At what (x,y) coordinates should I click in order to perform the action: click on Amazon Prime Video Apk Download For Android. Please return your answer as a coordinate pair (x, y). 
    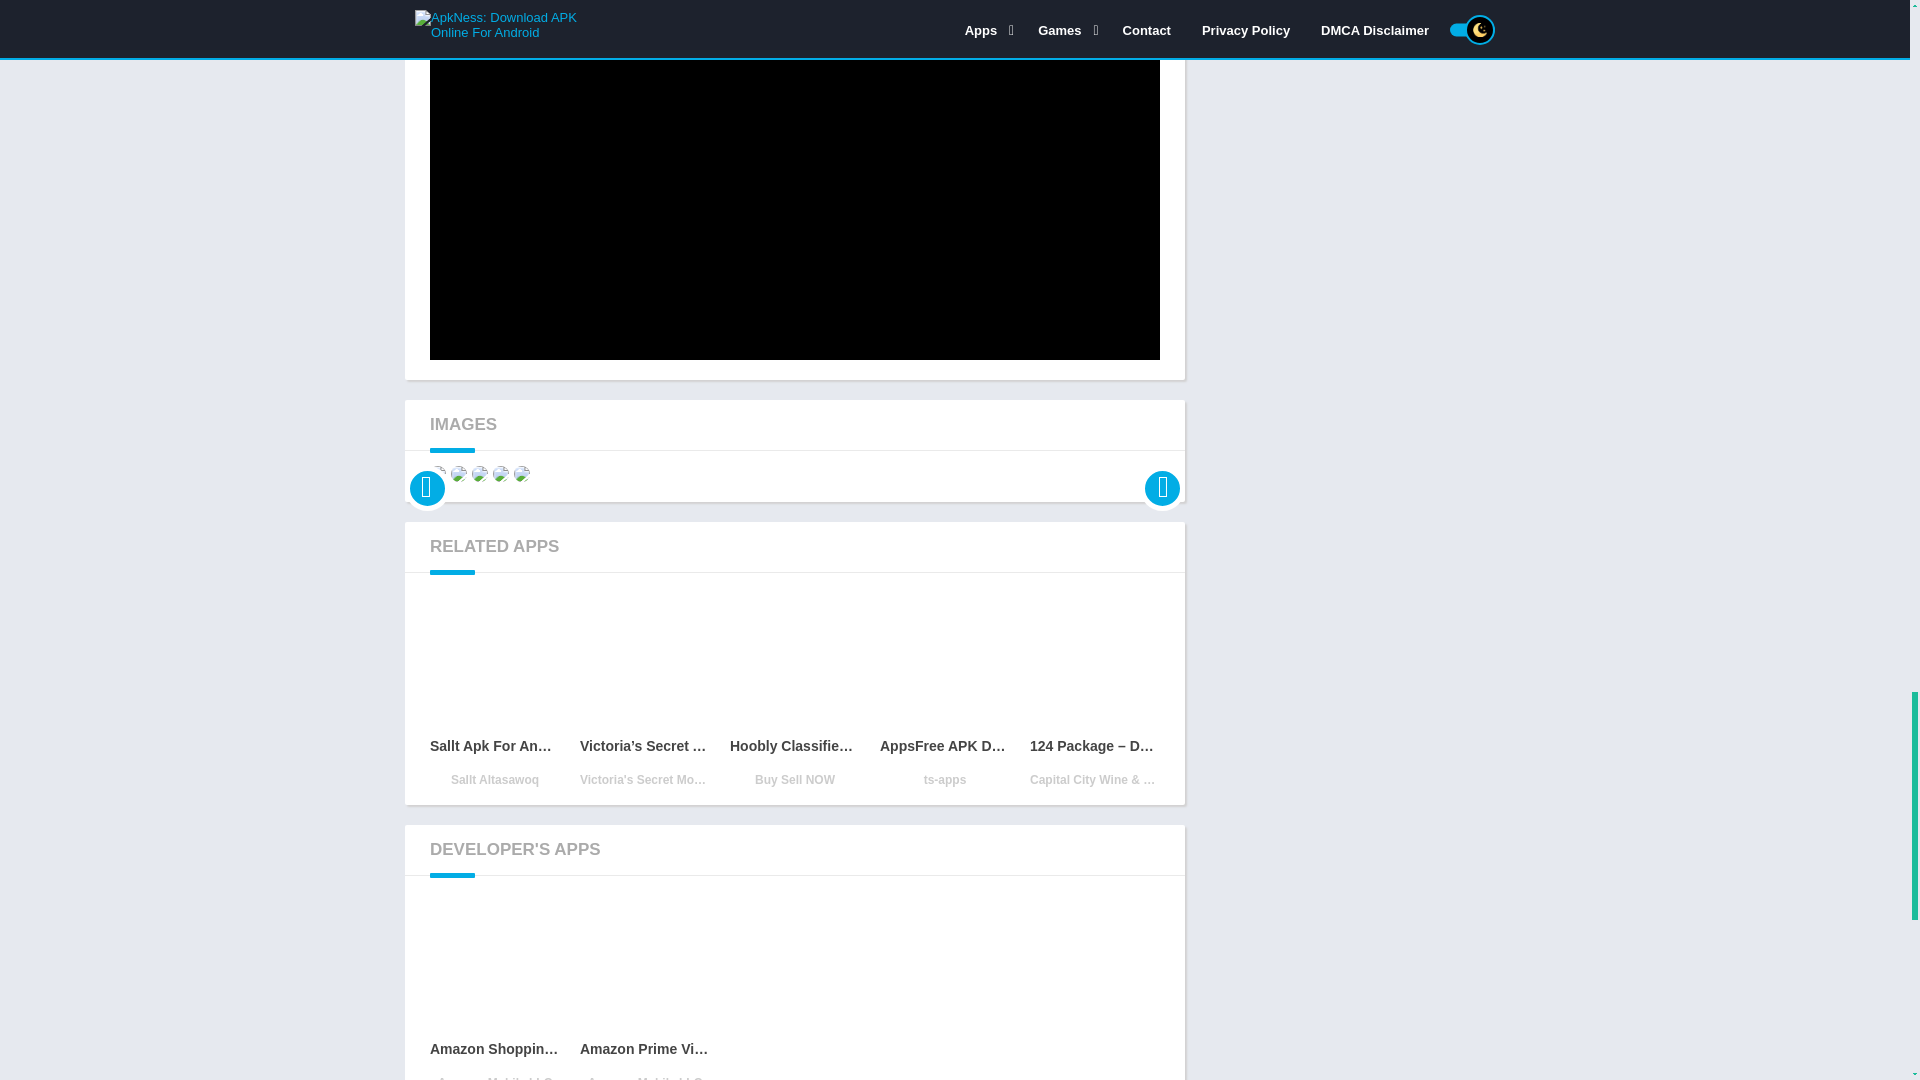
    Looking at the image, I should click on (644, 990).